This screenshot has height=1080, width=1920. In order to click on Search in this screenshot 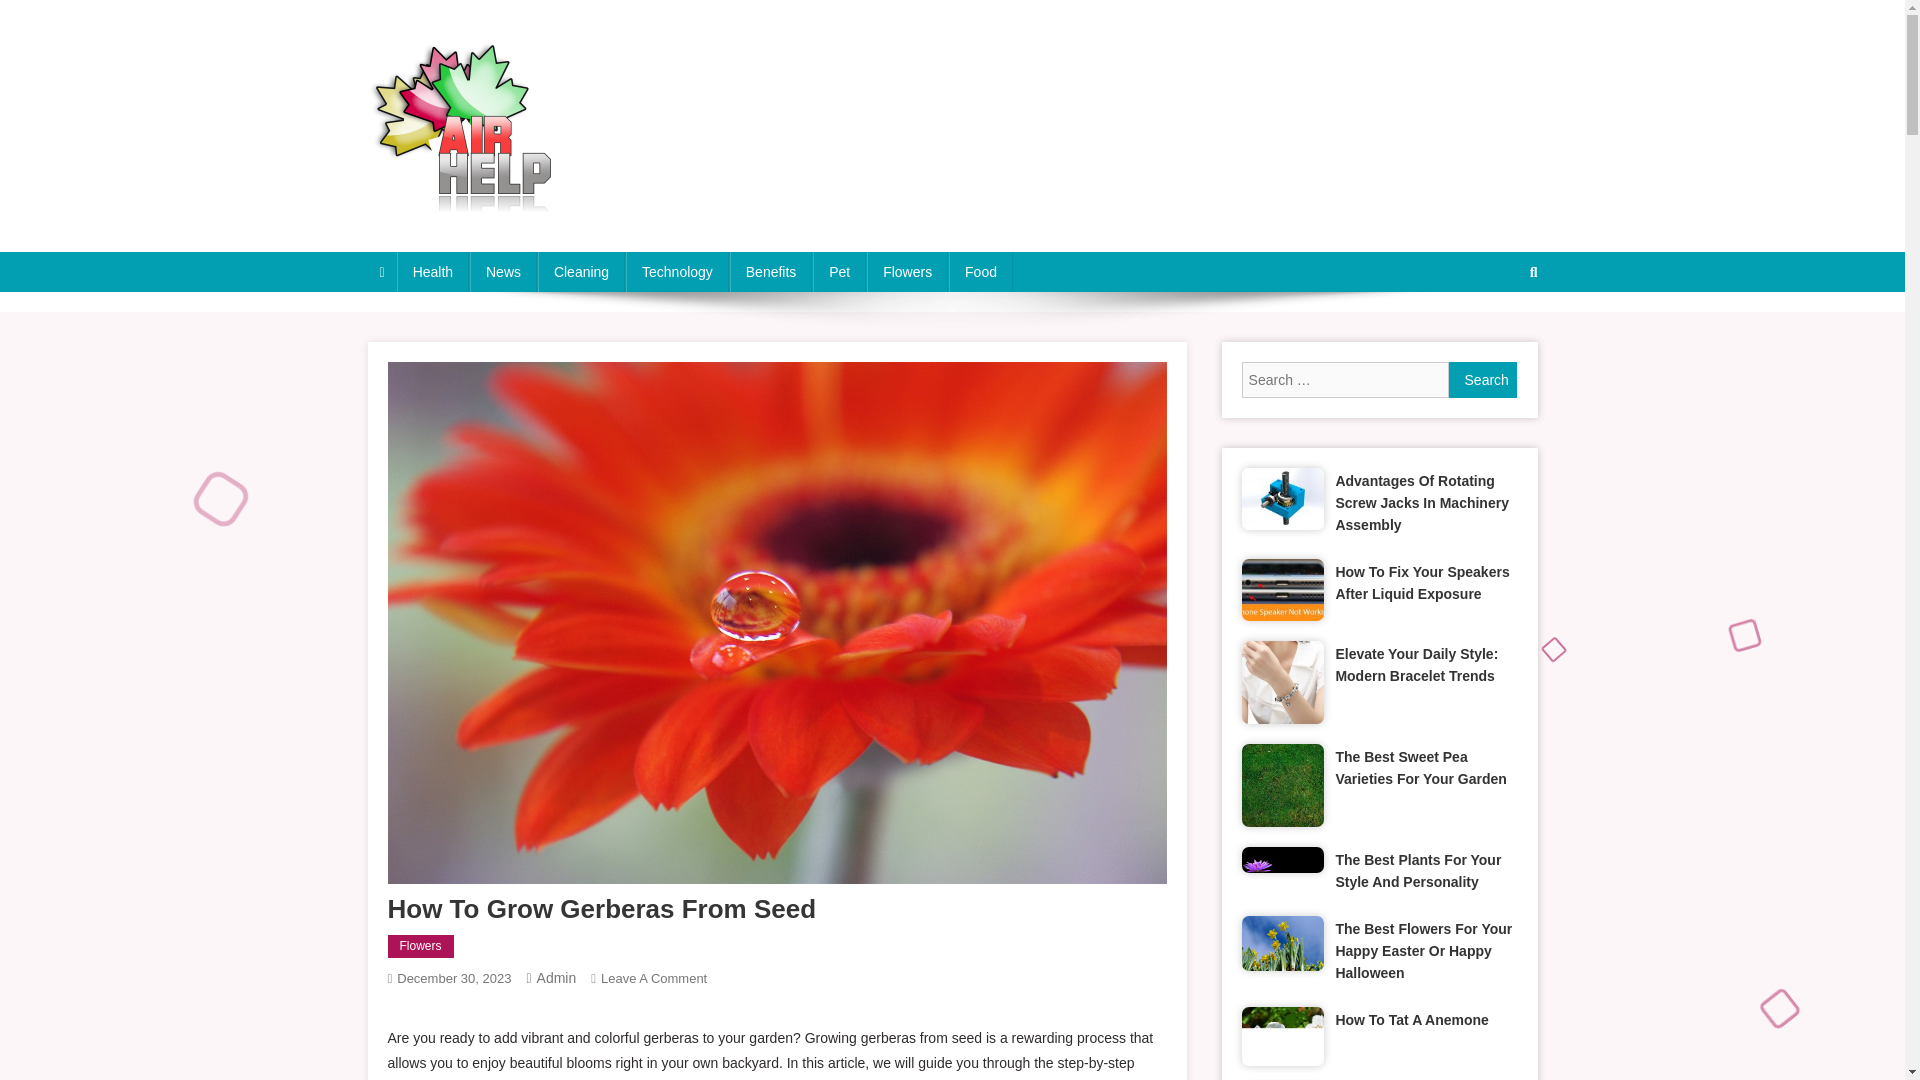, I will do `click(504, 271)`.